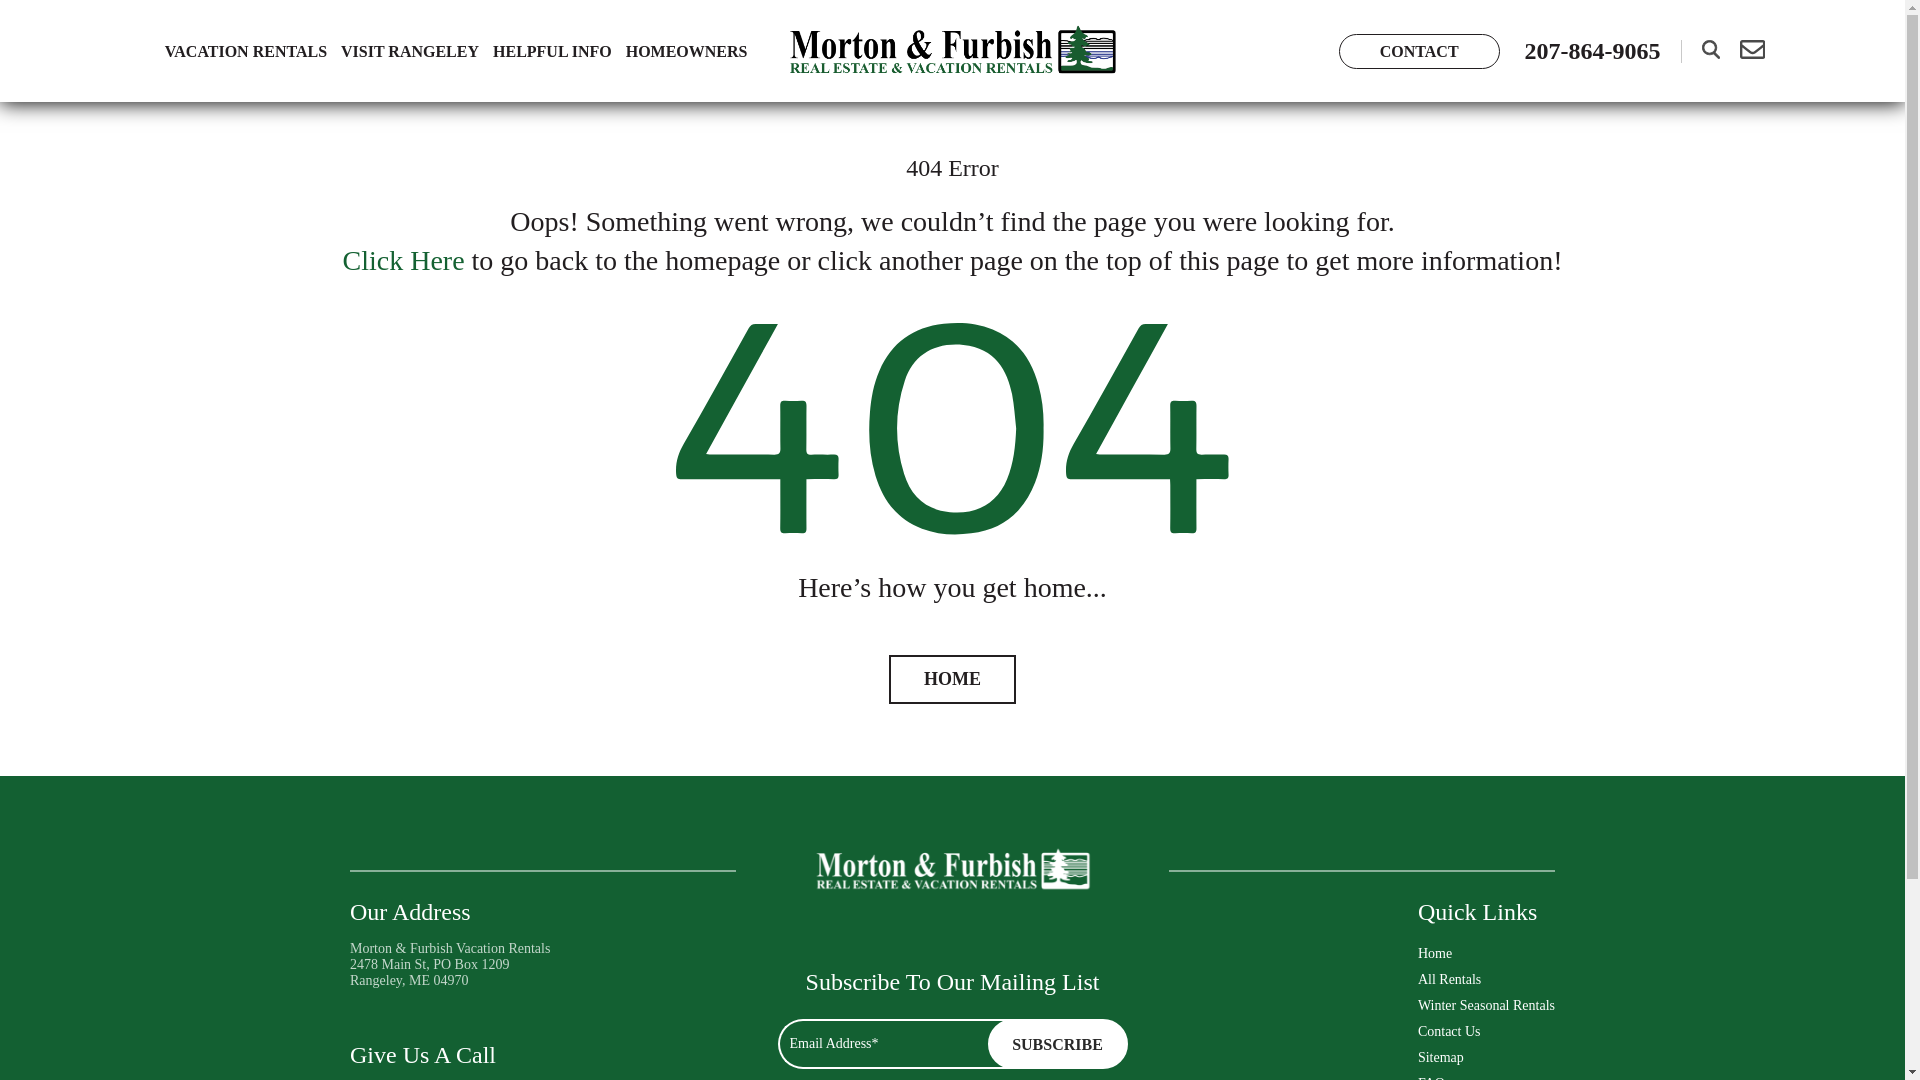  What do you see at coordinates (246, 52) in the screenshot?
I see `VACATION RENTALS` at bounding box center [246, 52].